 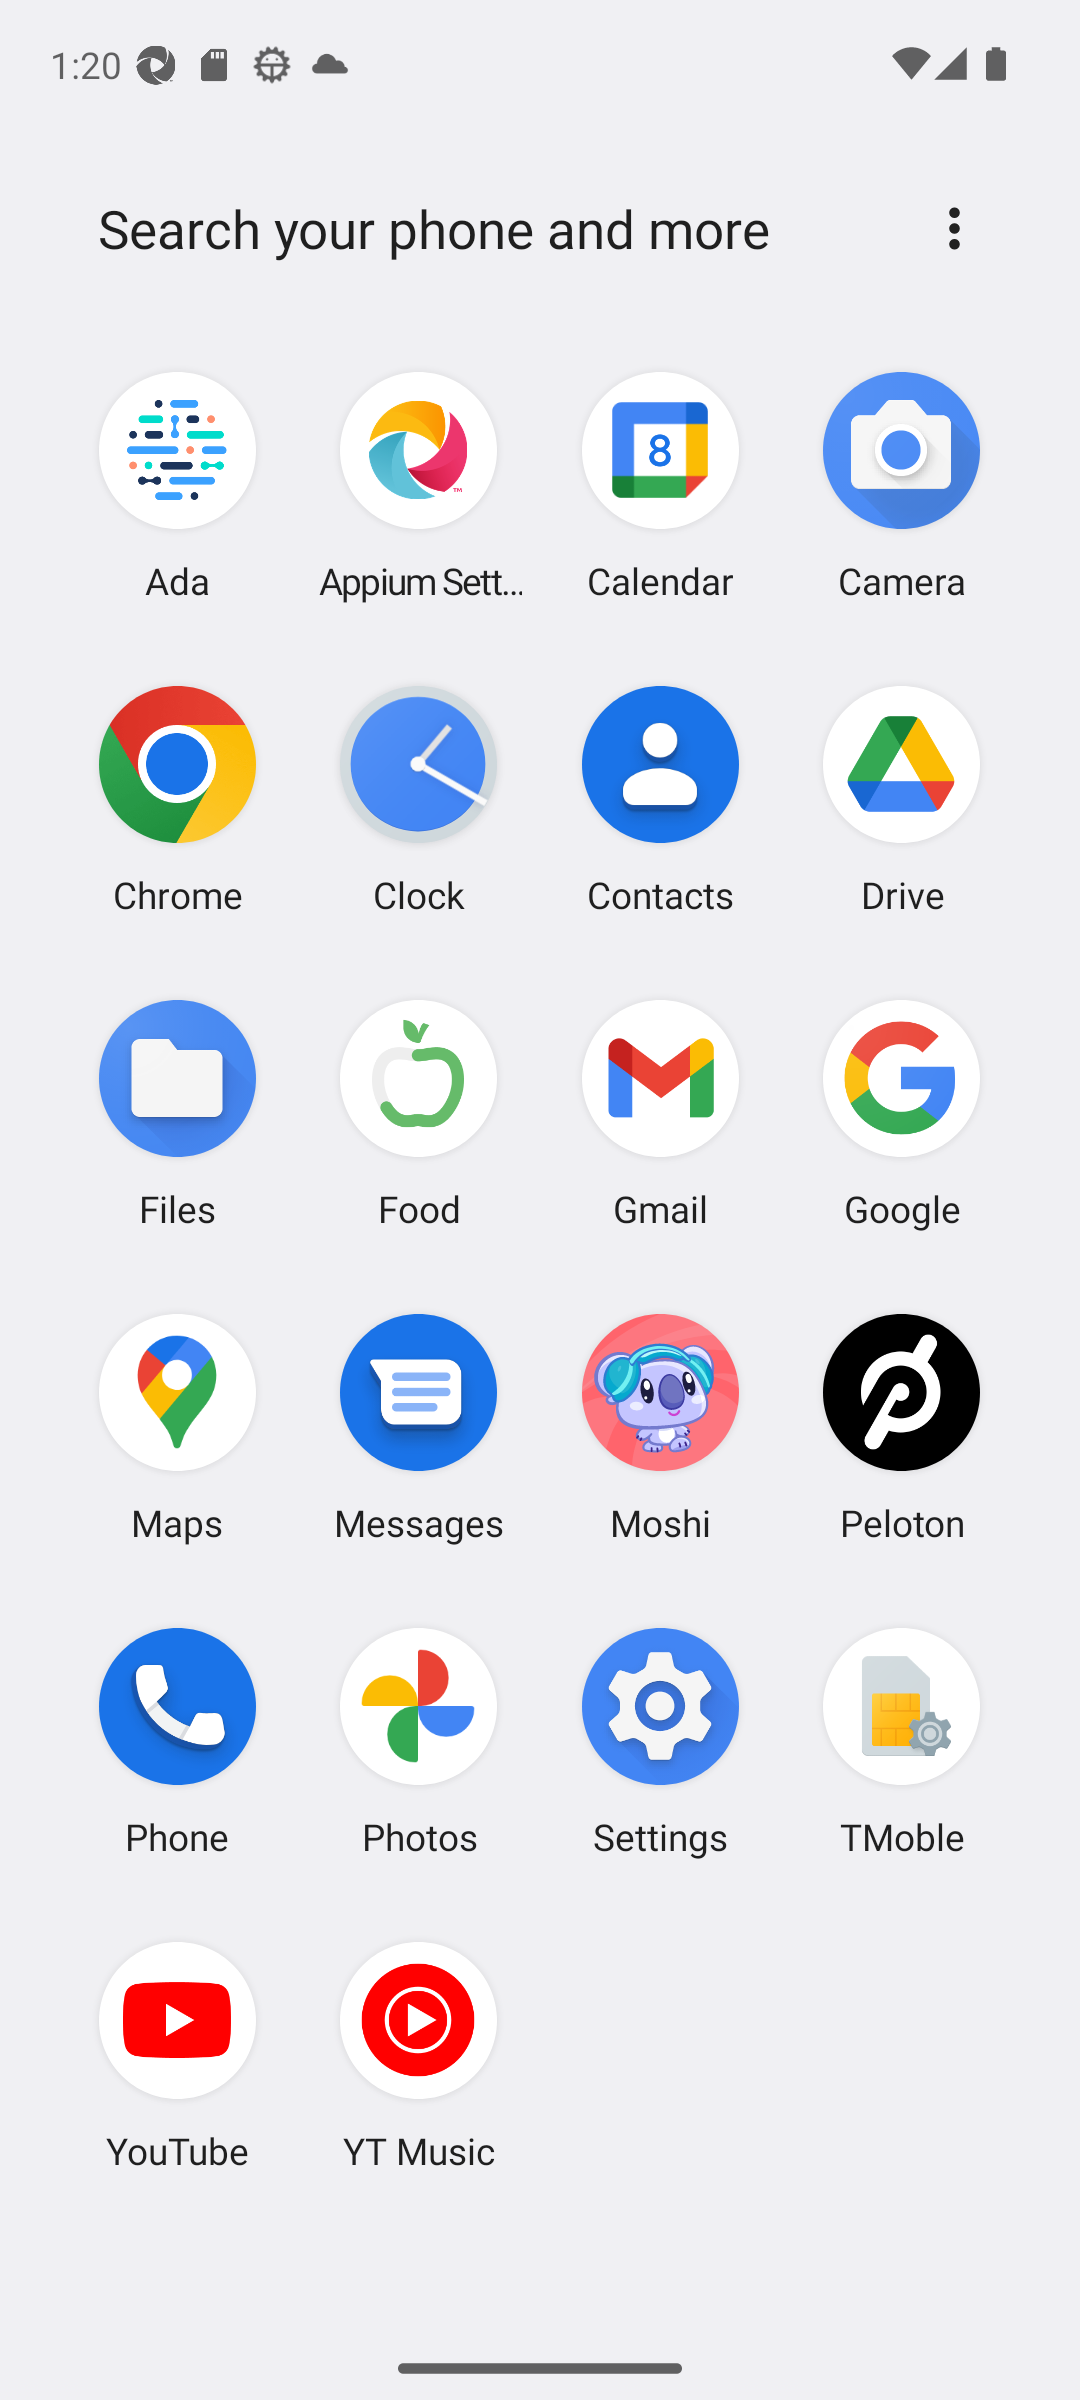 I want to click on Clock, so click(x=419, y=799).